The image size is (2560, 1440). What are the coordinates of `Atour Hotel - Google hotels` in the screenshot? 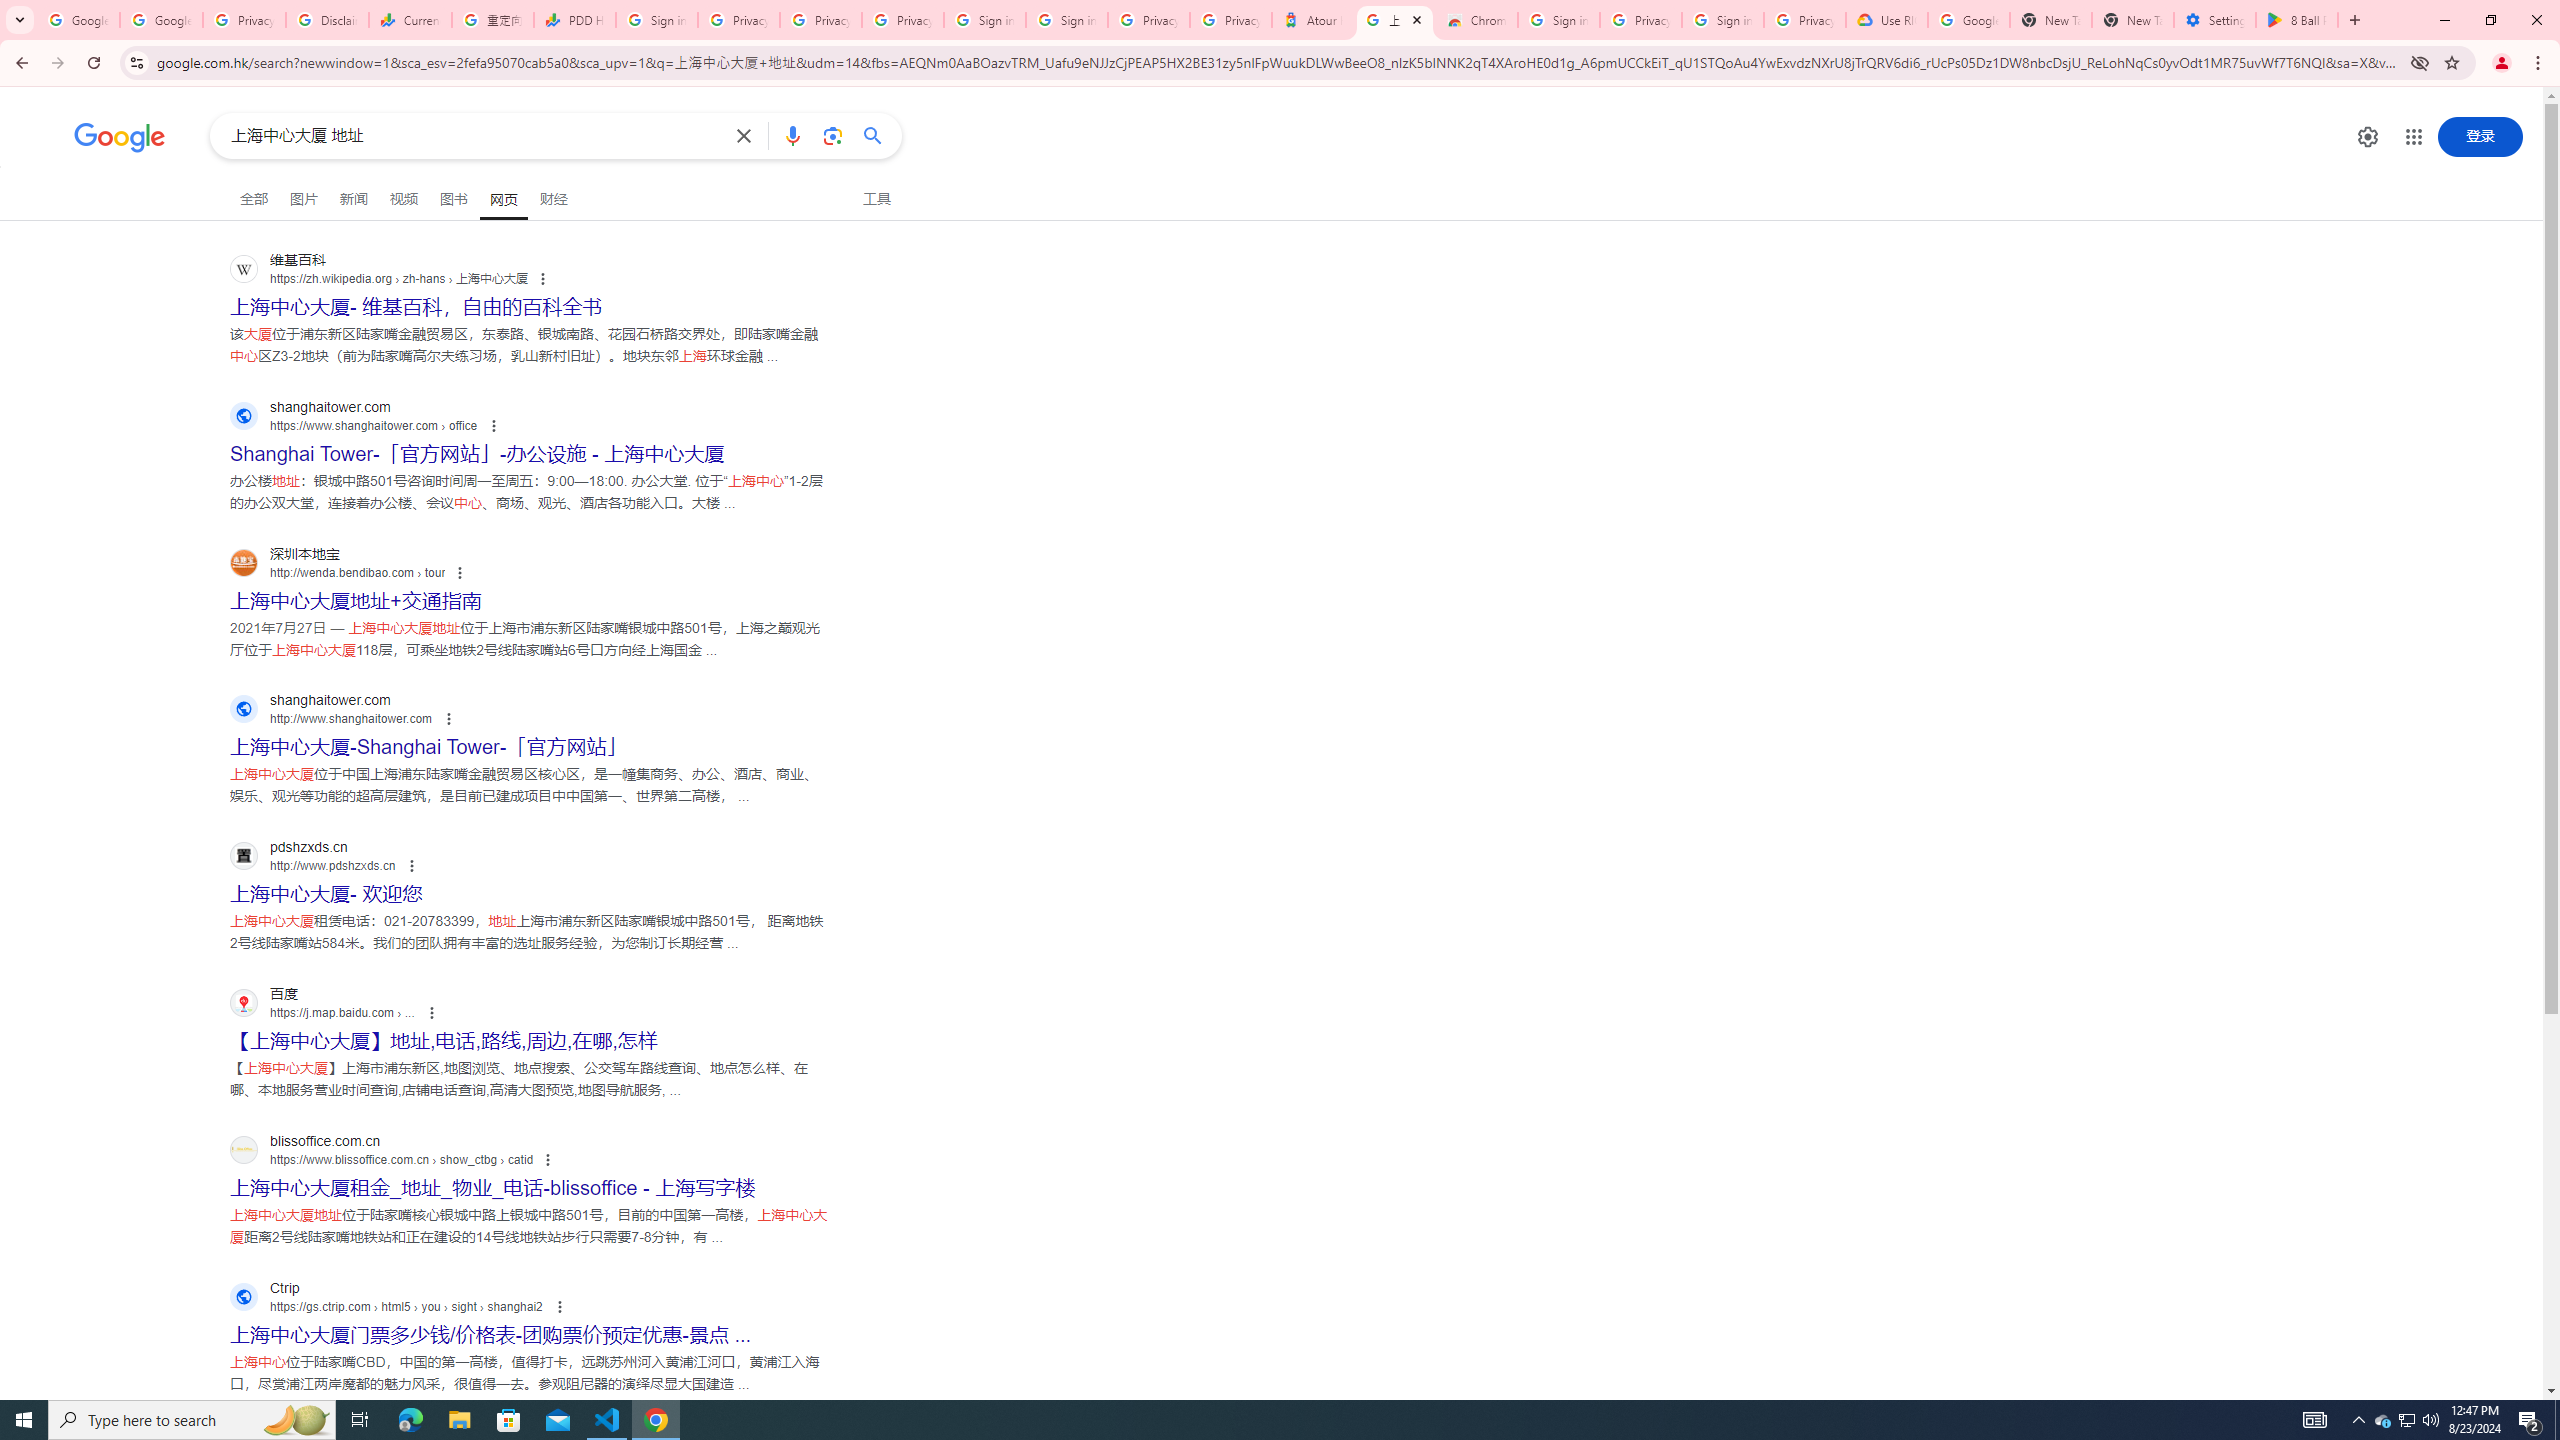 It's located at (1312, 20).